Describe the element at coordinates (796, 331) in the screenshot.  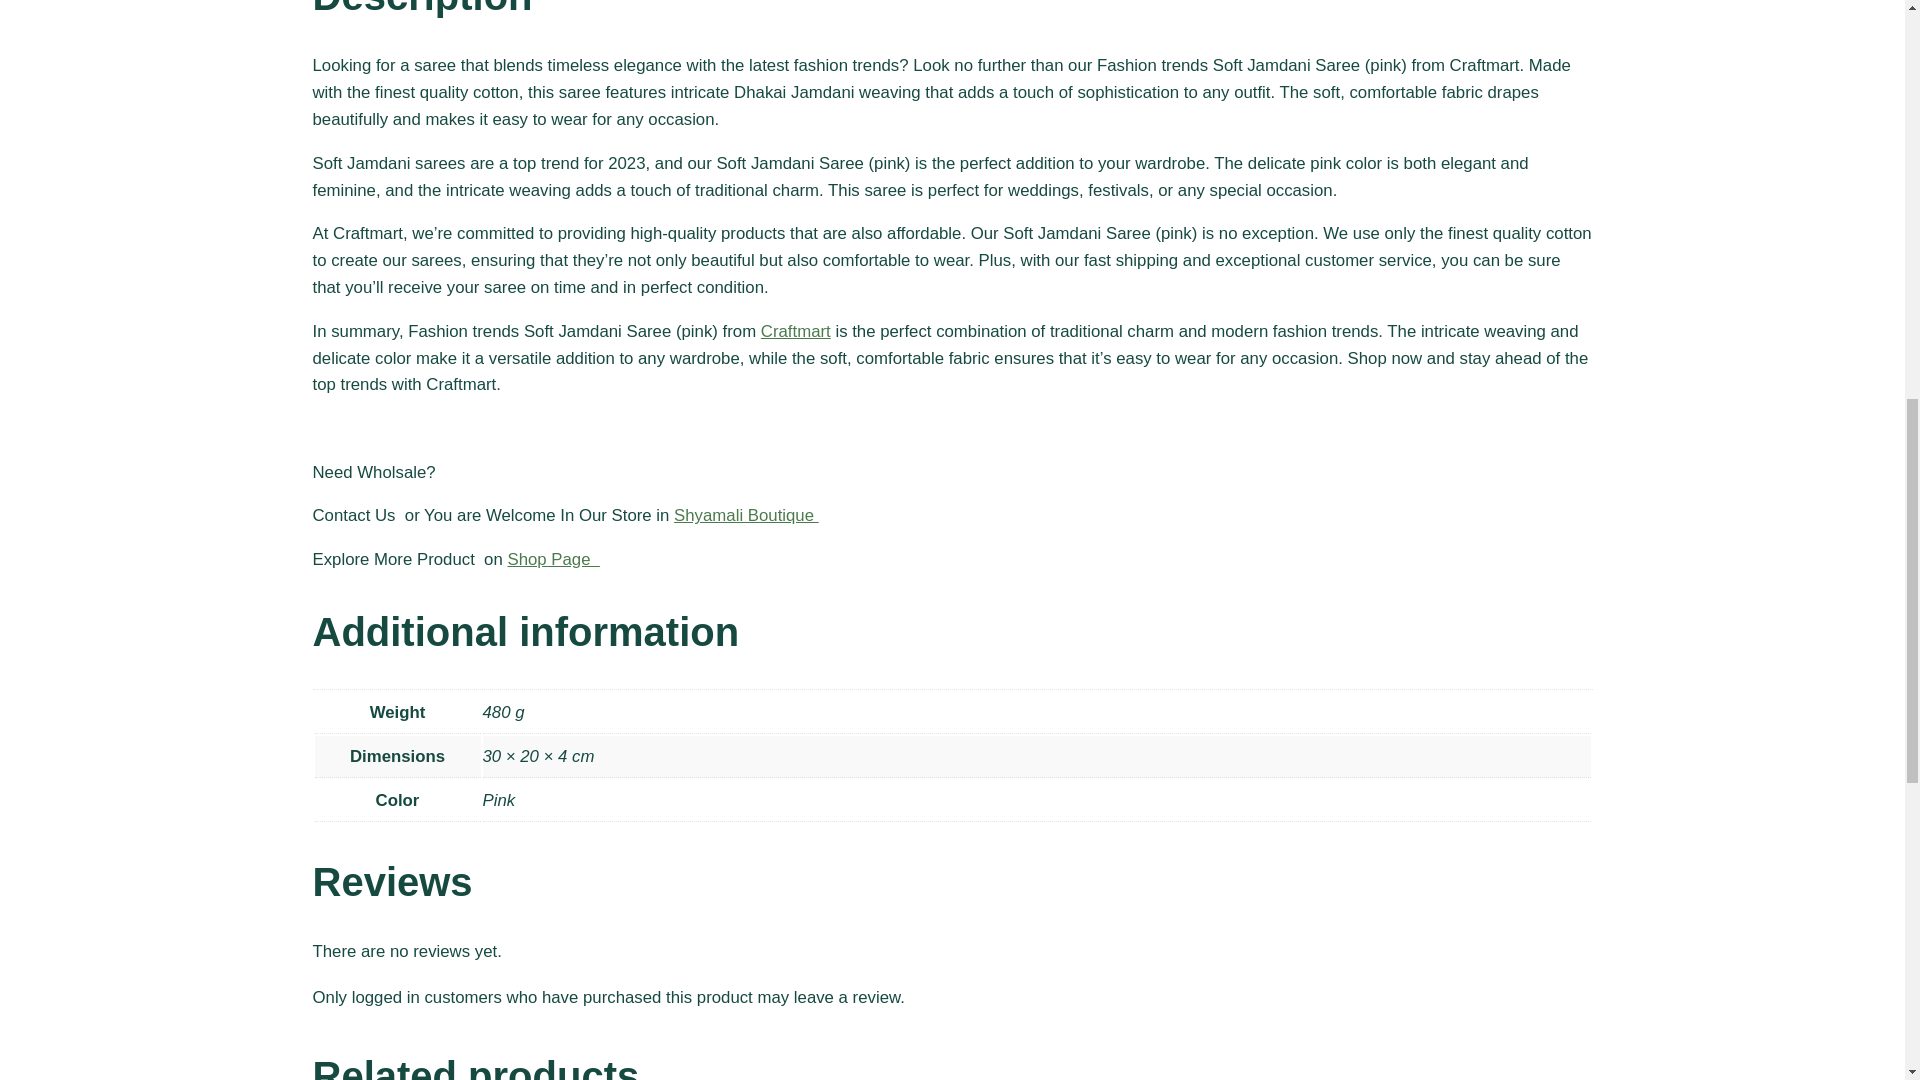
I see `Craftmart` at that location.